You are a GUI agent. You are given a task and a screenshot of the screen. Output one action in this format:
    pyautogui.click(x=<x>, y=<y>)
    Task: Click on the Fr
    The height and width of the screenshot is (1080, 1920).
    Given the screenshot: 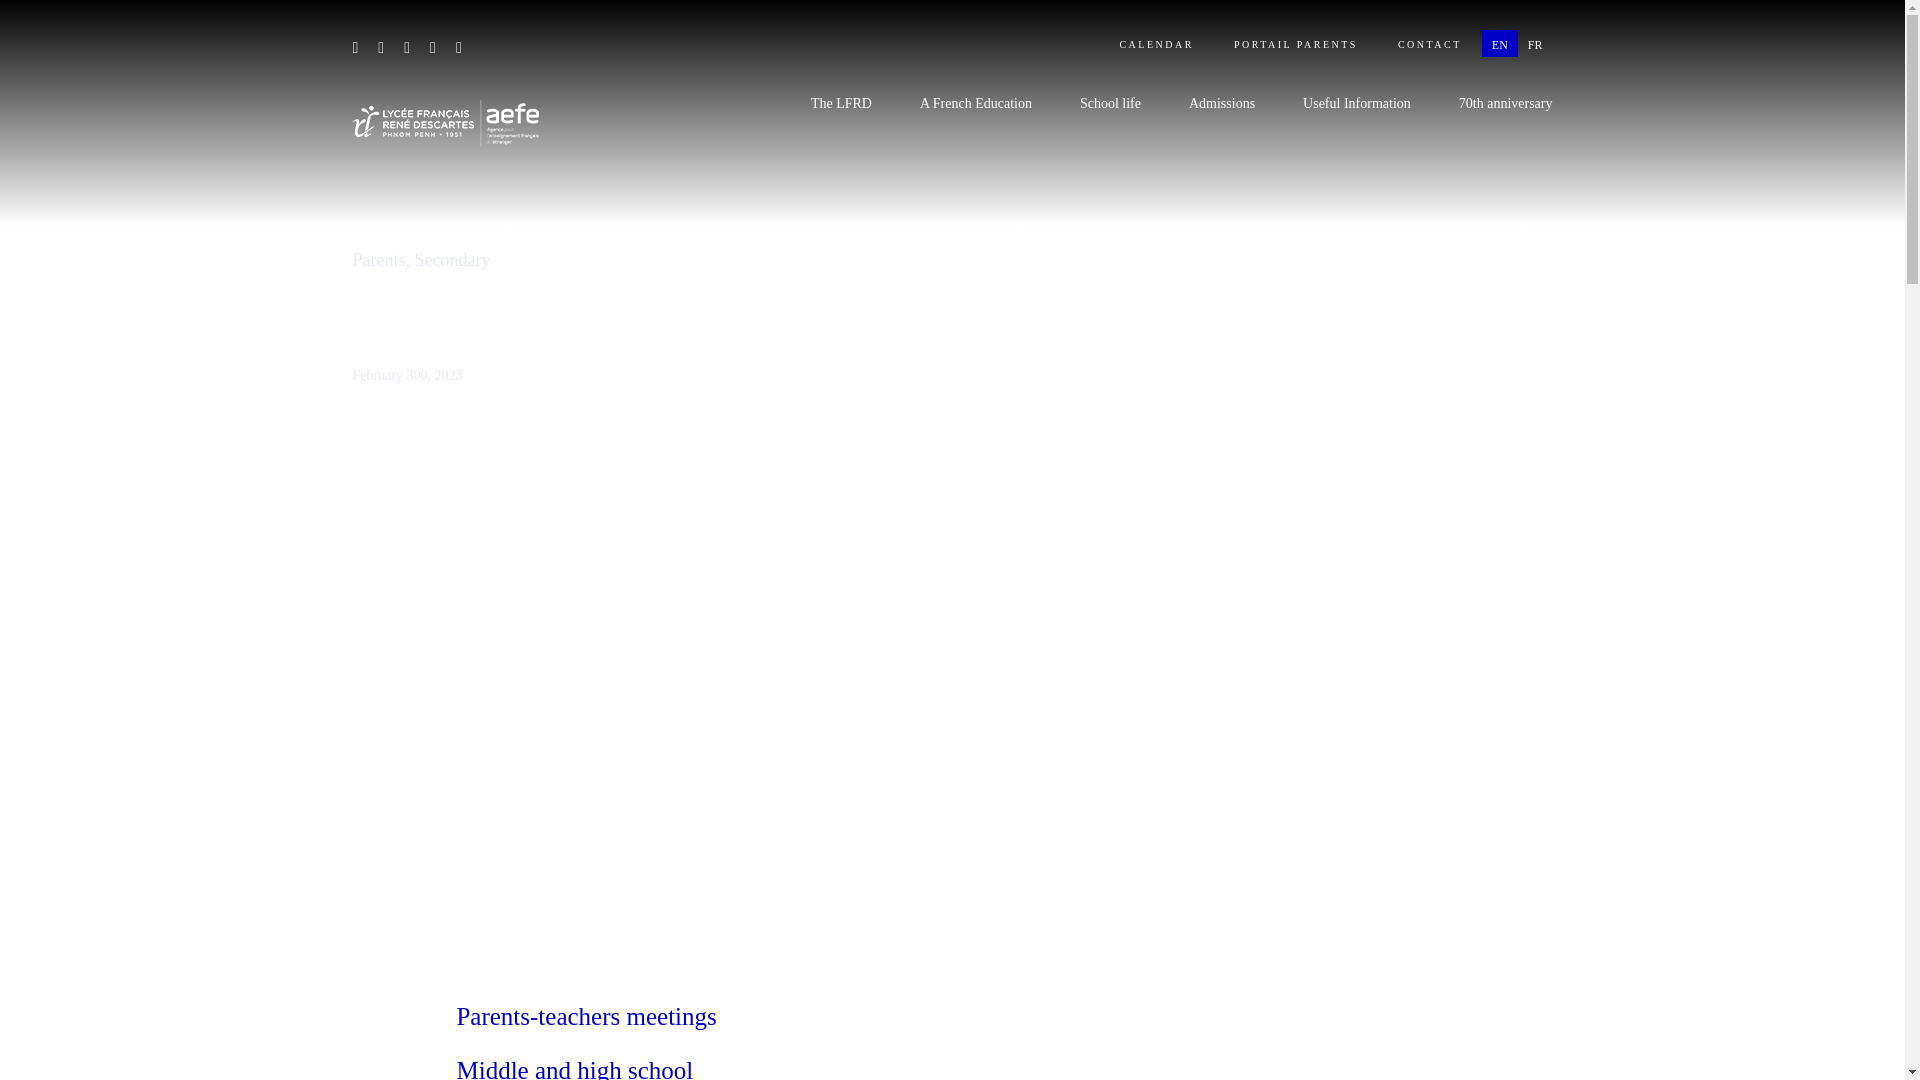 What is the action you would take?
    pyautogui.click(x=1536, y=44)
    